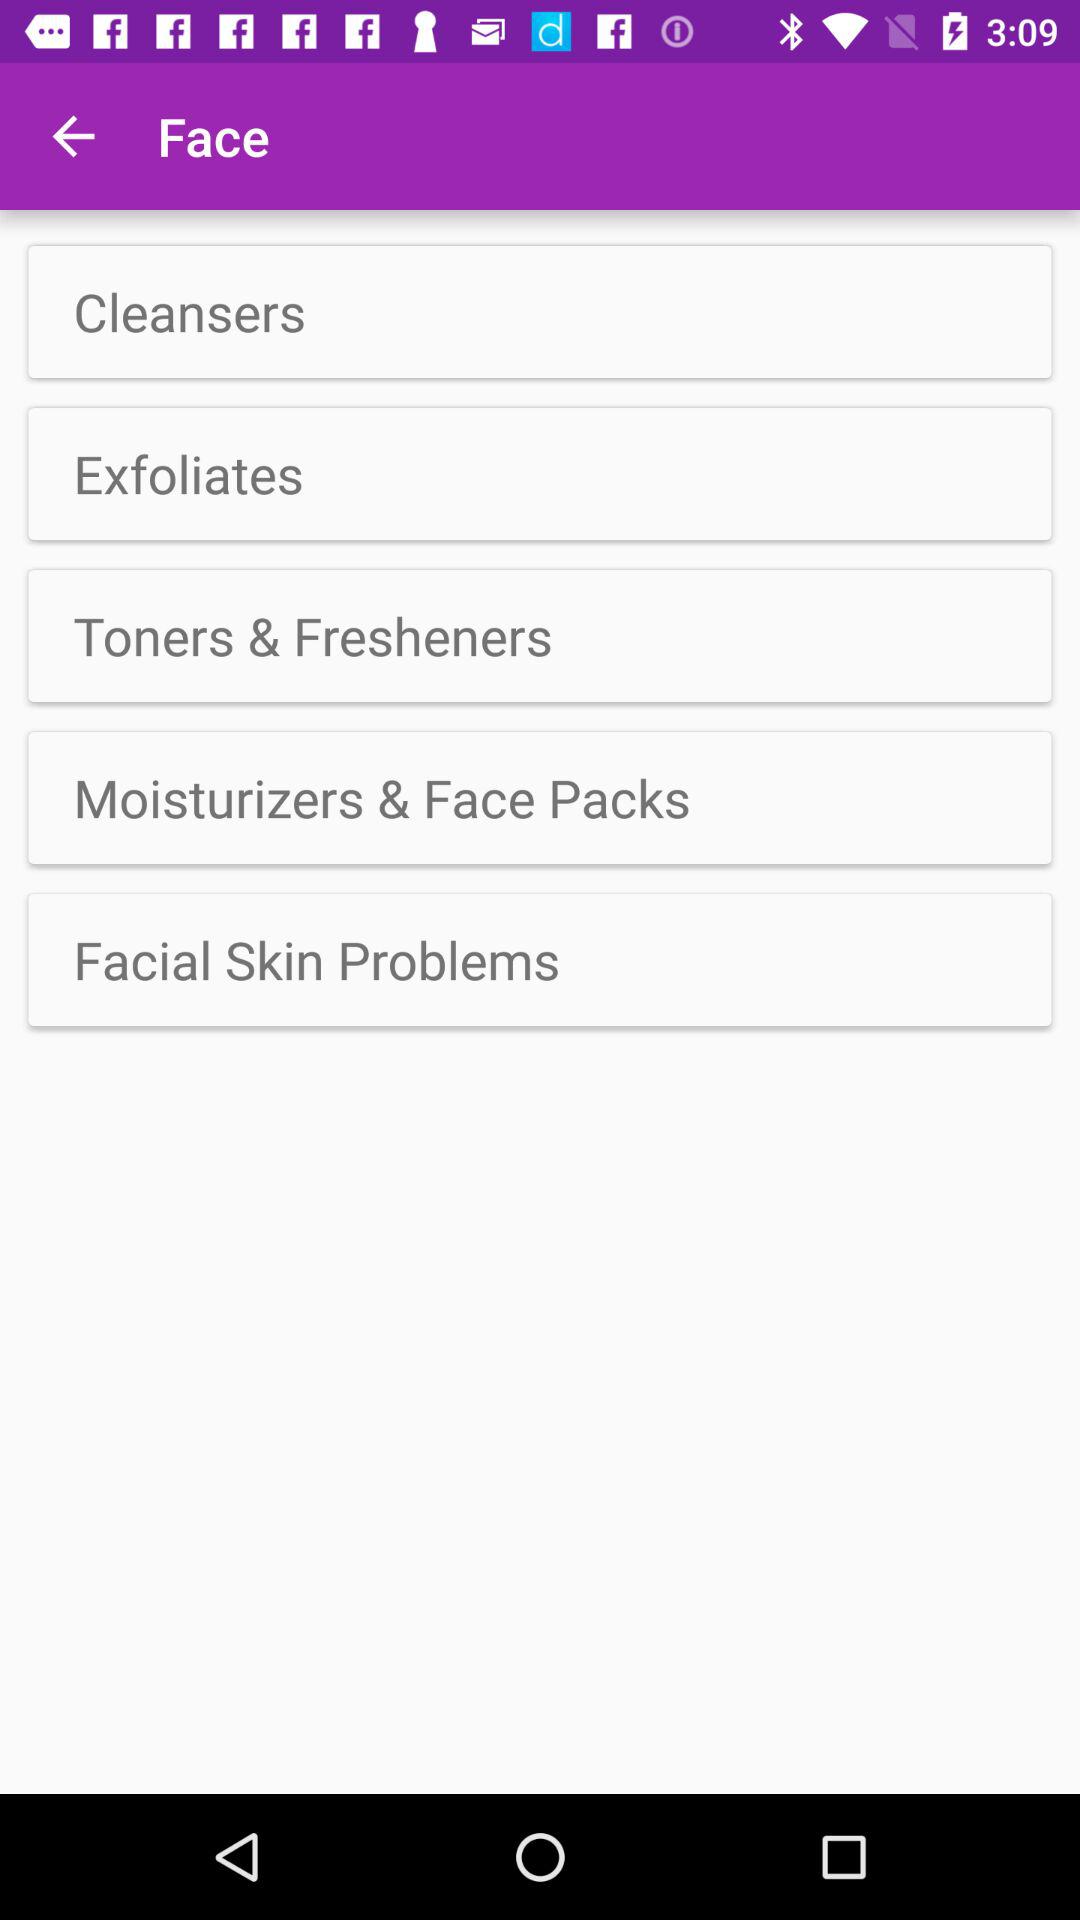 This screenshot has width=1080, height=1920. What do you see at coordinates (540, 312) in the screenshot?
I see `click cleansers app` at bounding box center [540, 312].